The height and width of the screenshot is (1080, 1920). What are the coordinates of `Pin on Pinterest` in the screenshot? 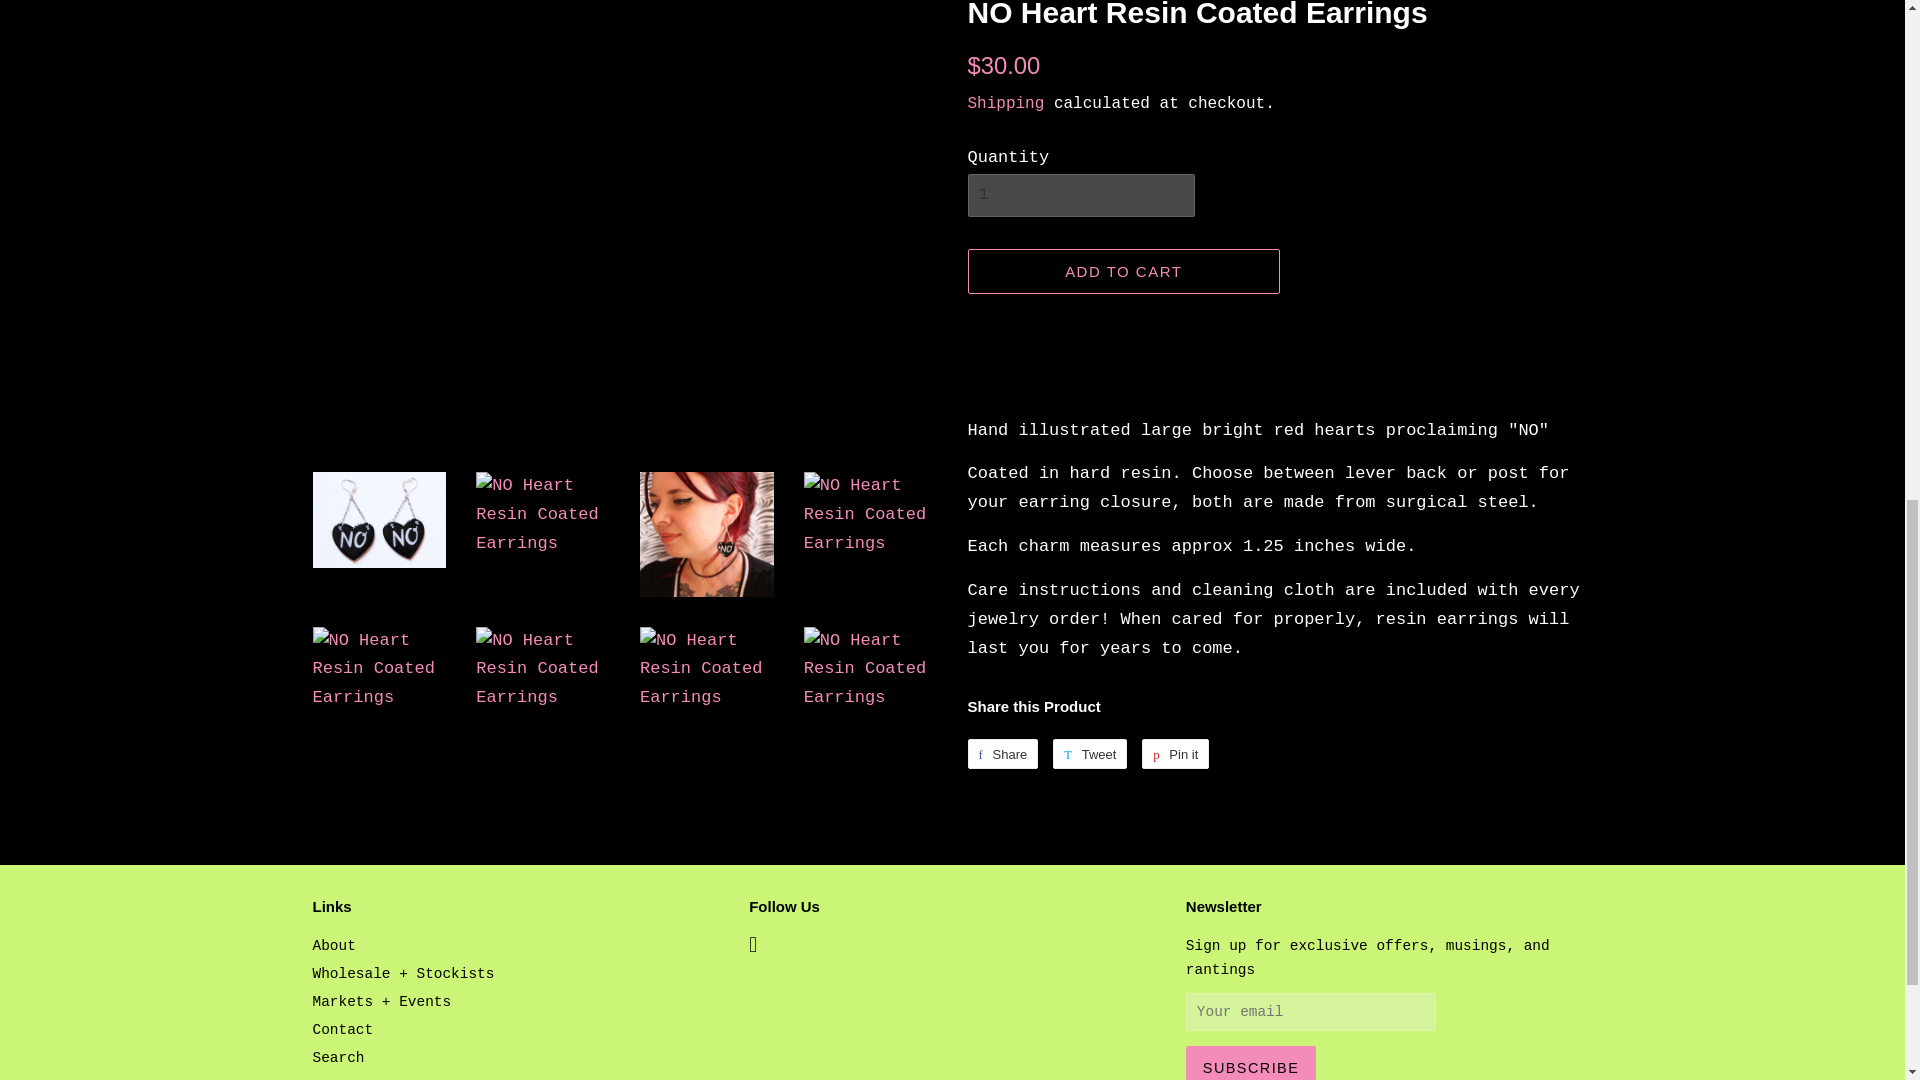 It's located at (1176, 753).